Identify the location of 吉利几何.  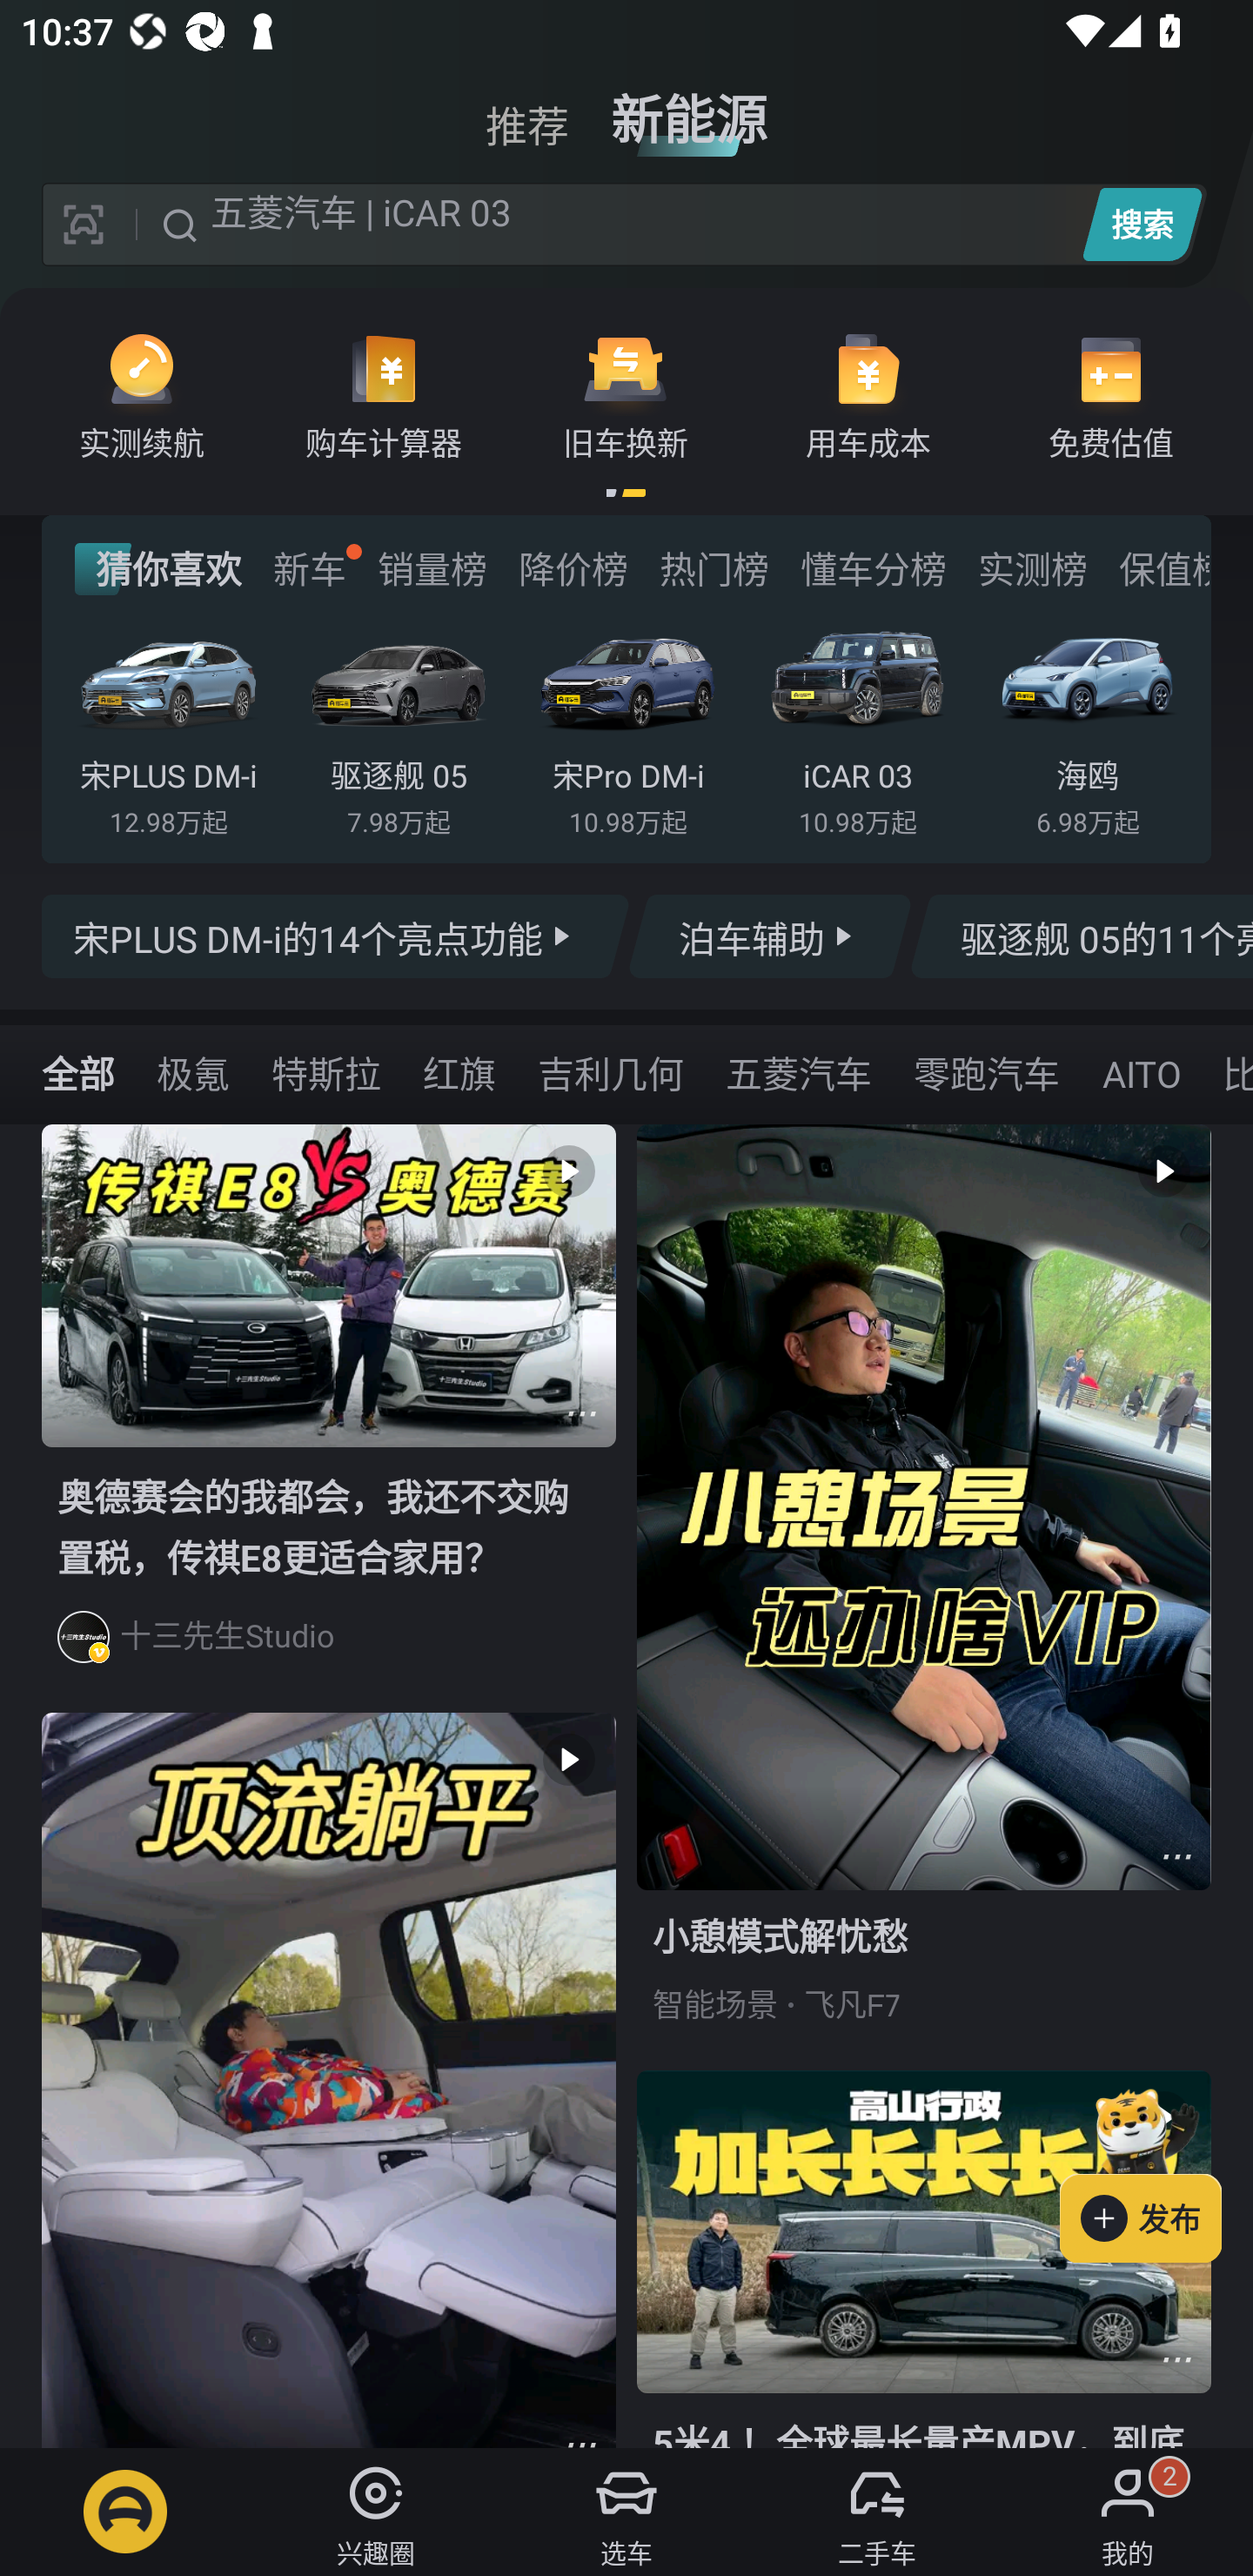
(610, 1072).